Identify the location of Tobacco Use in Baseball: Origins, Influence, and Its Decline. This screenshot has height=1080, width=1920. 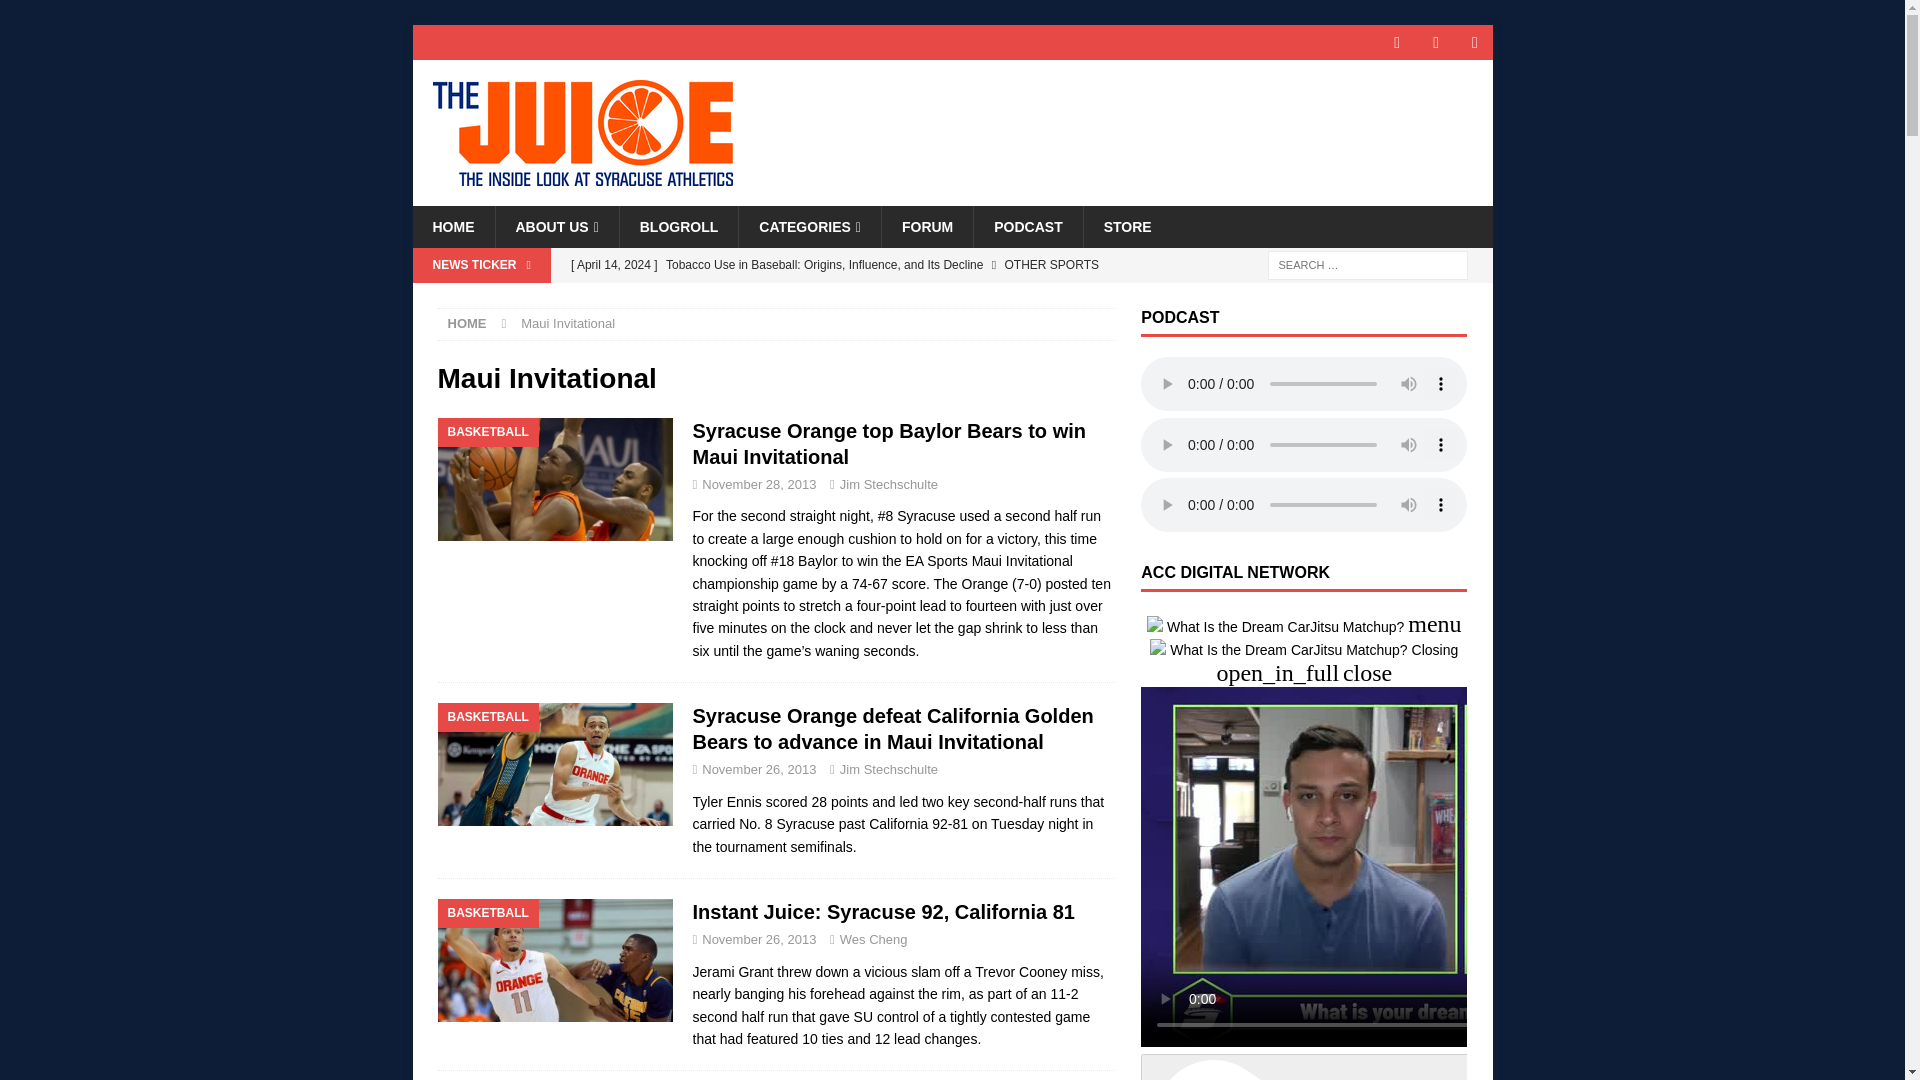
(837, 264).